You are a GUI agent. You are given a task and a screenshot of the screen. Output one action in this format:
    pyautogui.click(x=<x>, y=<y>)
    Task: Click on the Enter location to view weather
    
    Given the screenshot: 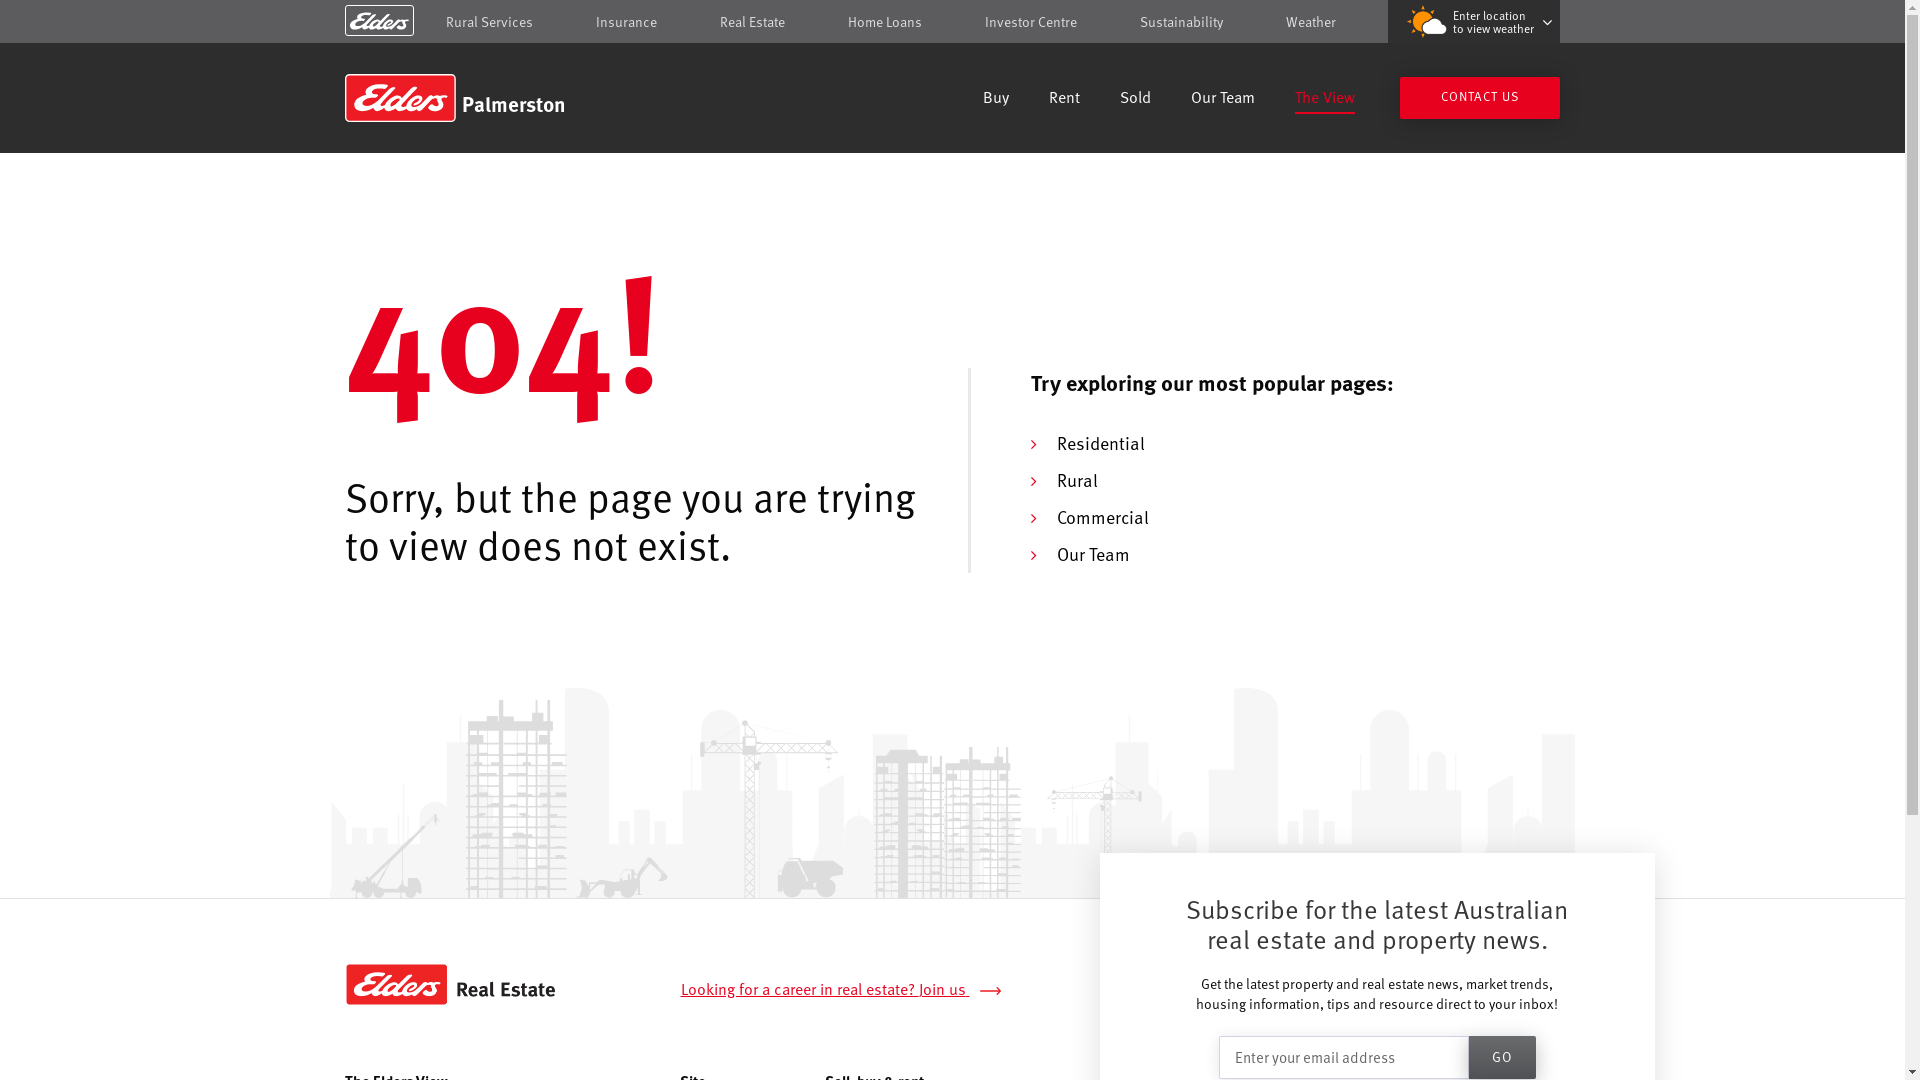 What is the action you would take?
    pyautogui.click(x=1474, y=22)
    